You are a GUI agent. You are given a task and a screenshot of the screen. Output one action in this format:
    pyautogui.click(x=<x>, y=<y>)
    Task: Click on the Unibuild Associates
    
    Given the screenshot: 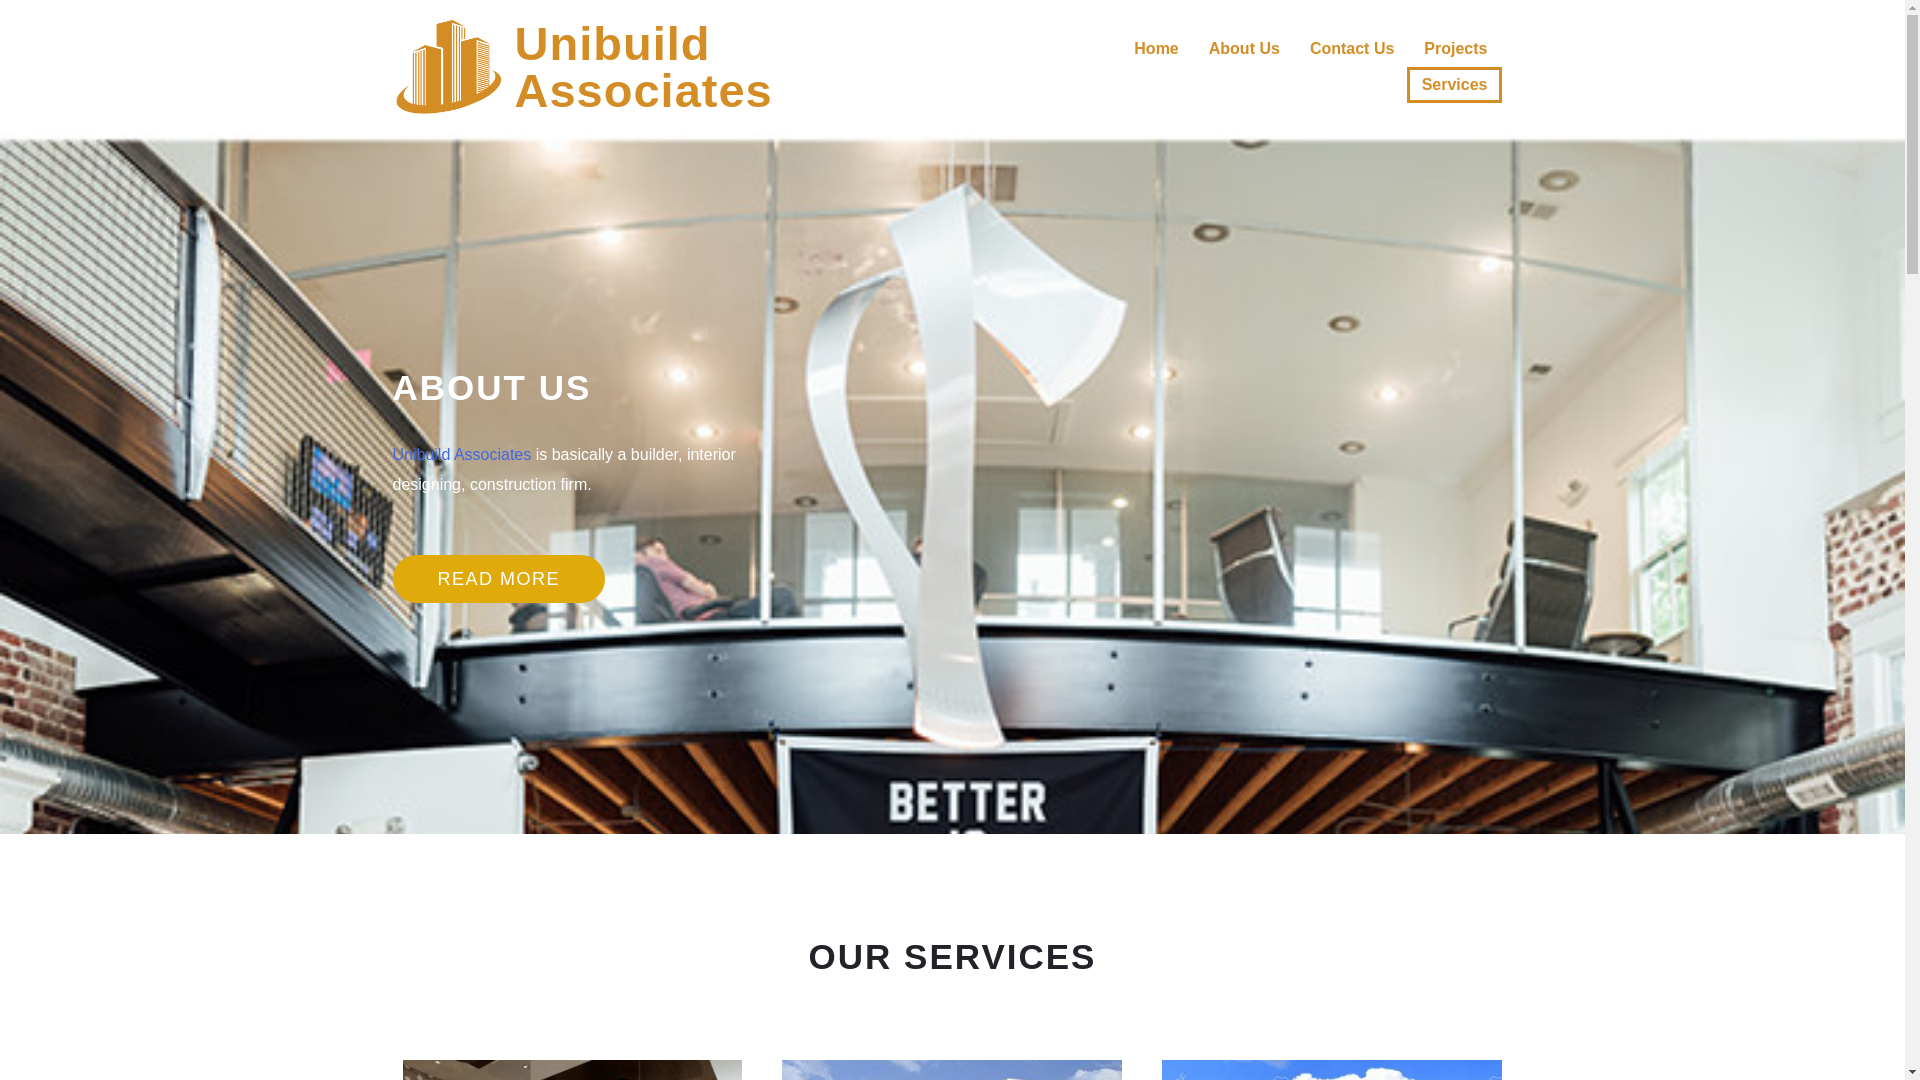 What is the action you would take?
    pyautogui.click(x=1352, y=48)
    